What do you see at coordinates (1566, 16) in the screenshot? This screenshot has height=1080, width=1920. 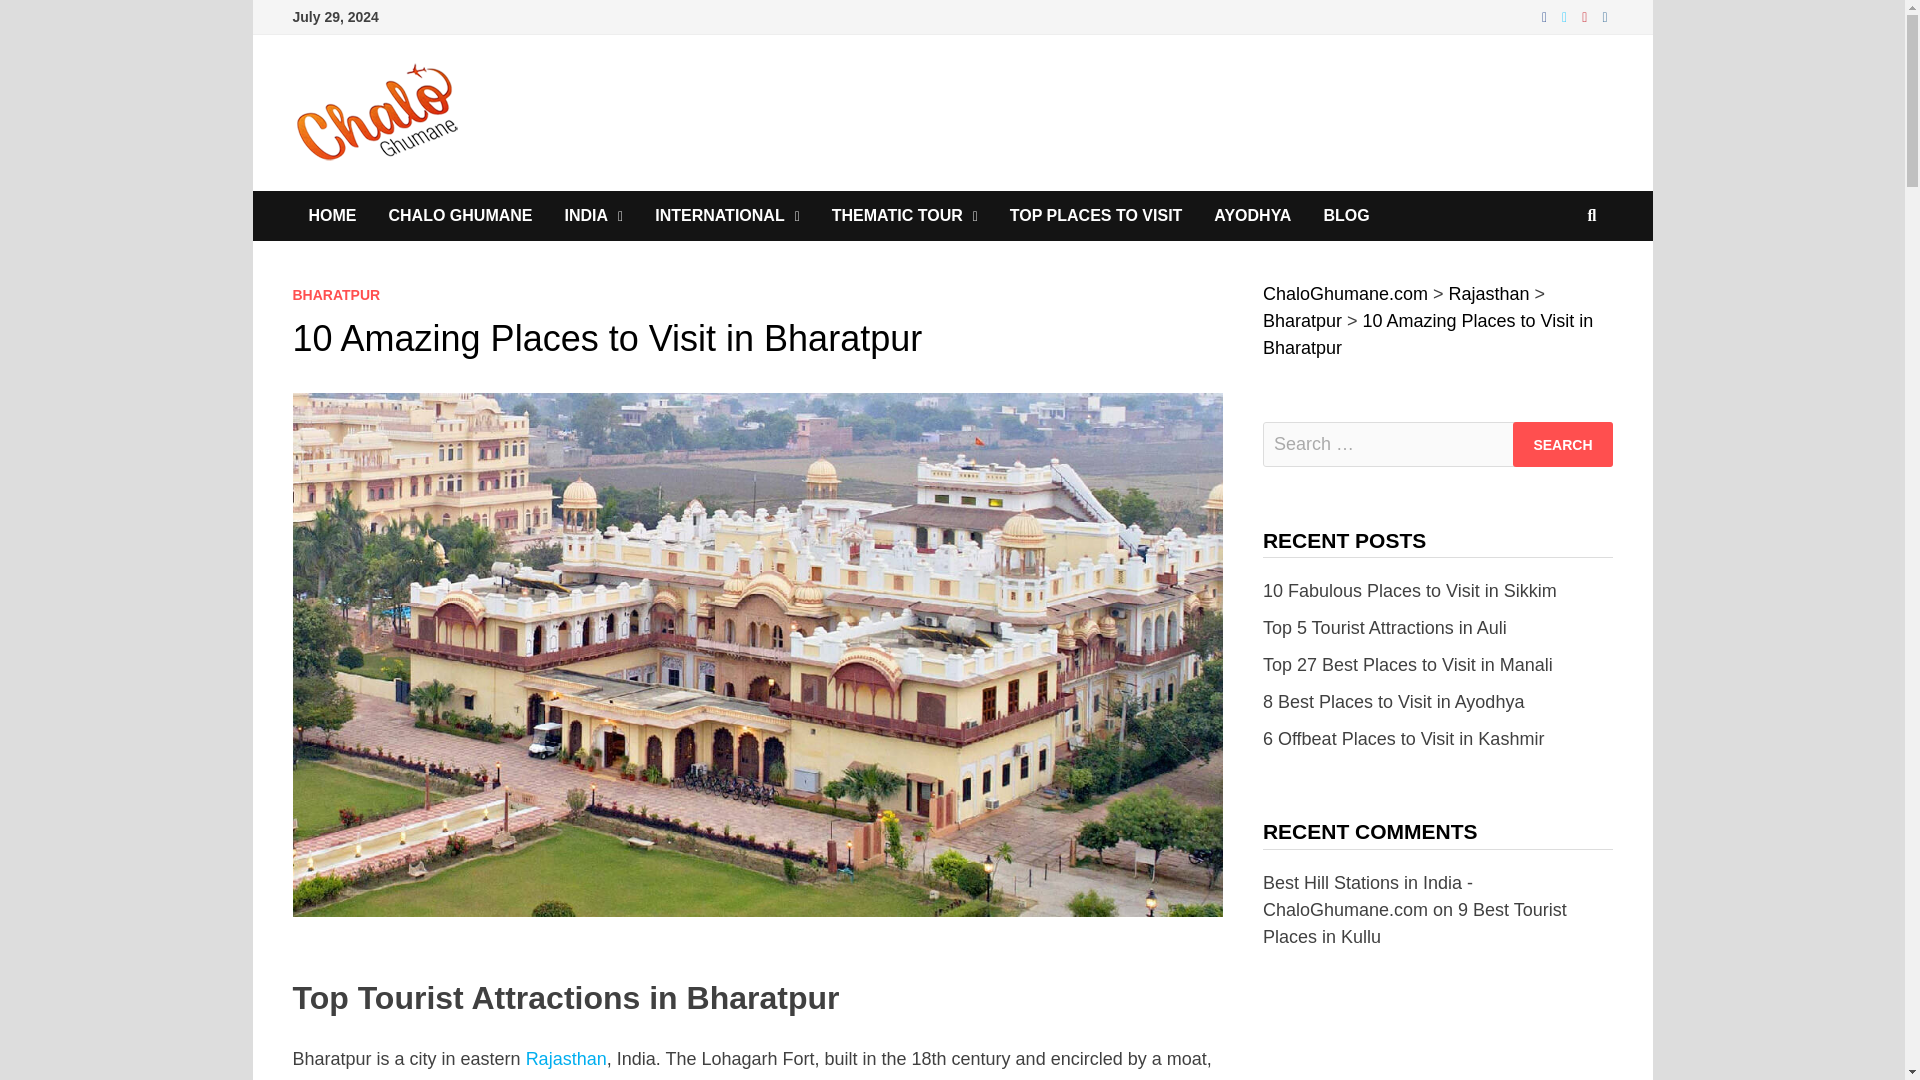 I see `Twitter` at bounding box center [1566, 16].